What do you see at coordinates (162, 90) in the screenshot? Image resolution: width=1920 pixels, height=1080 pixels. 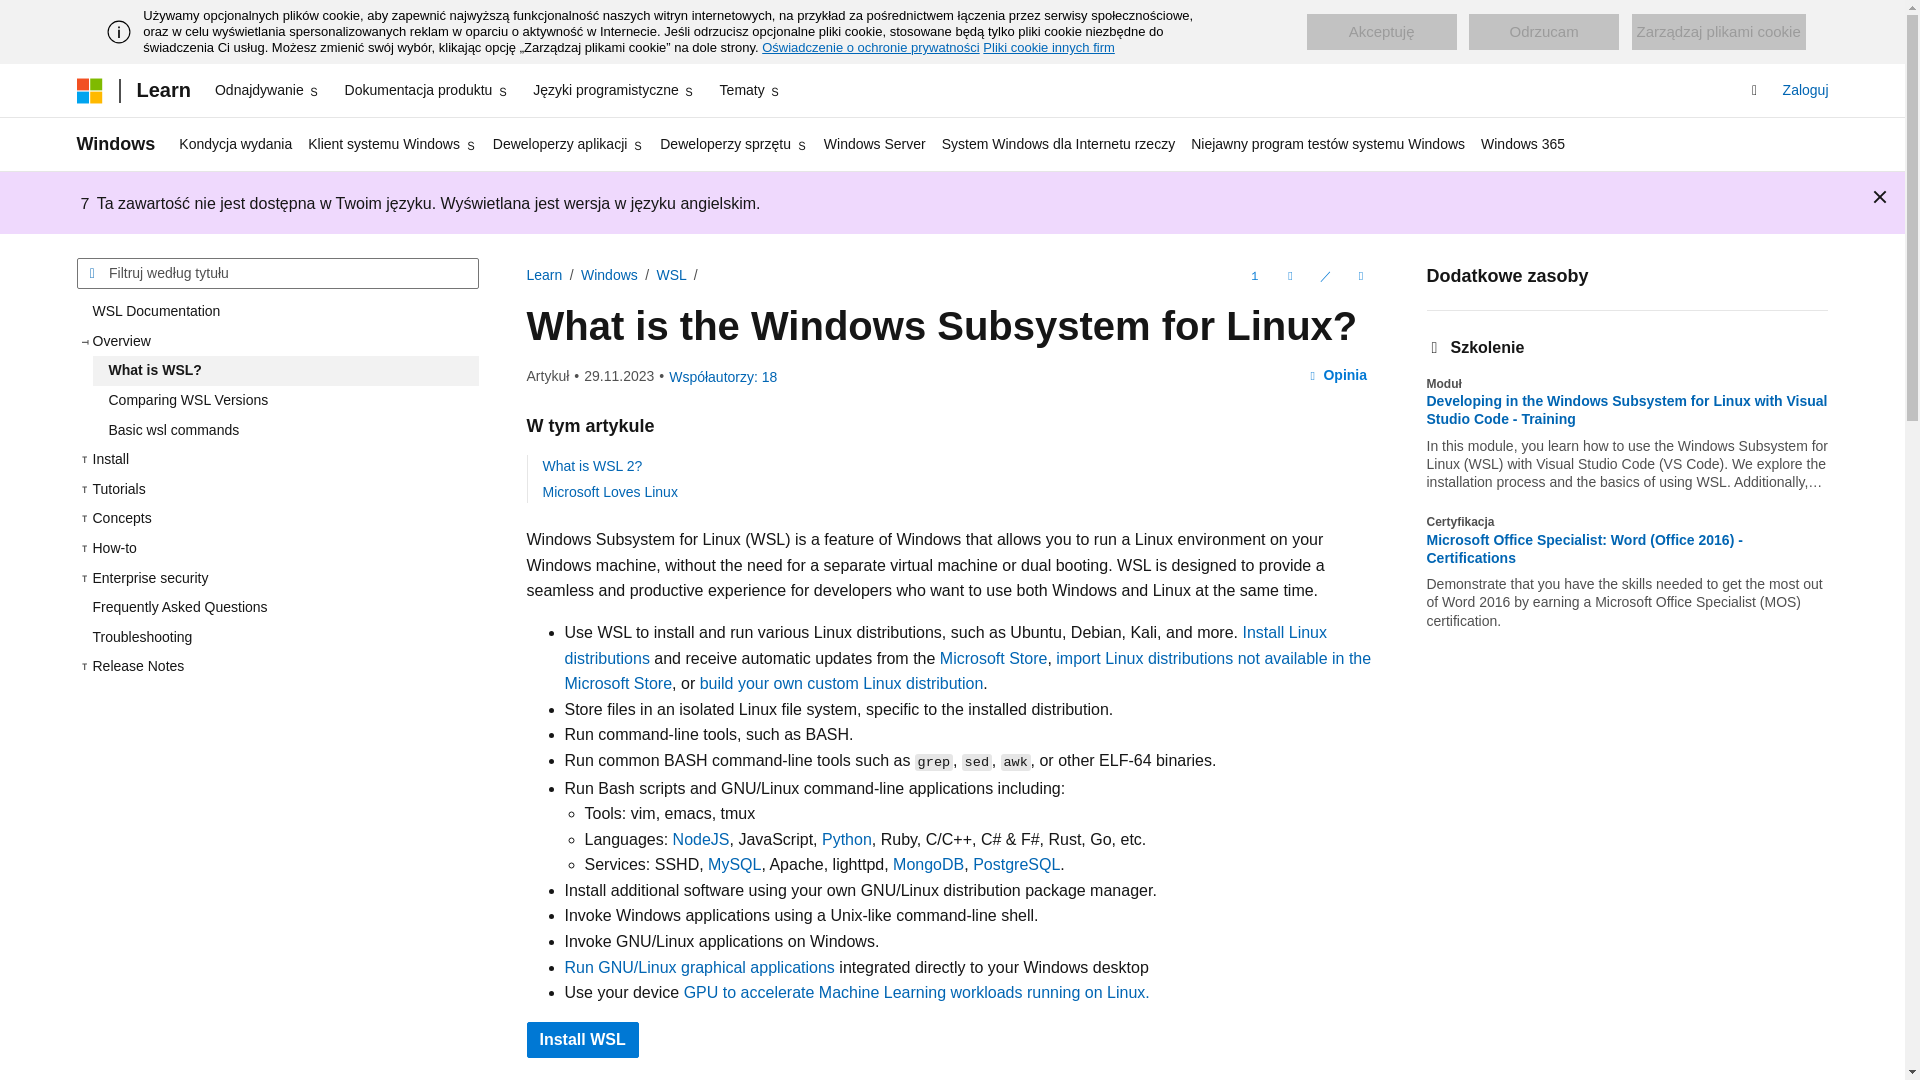 I see `Learn` at bounding box center [162, 90].